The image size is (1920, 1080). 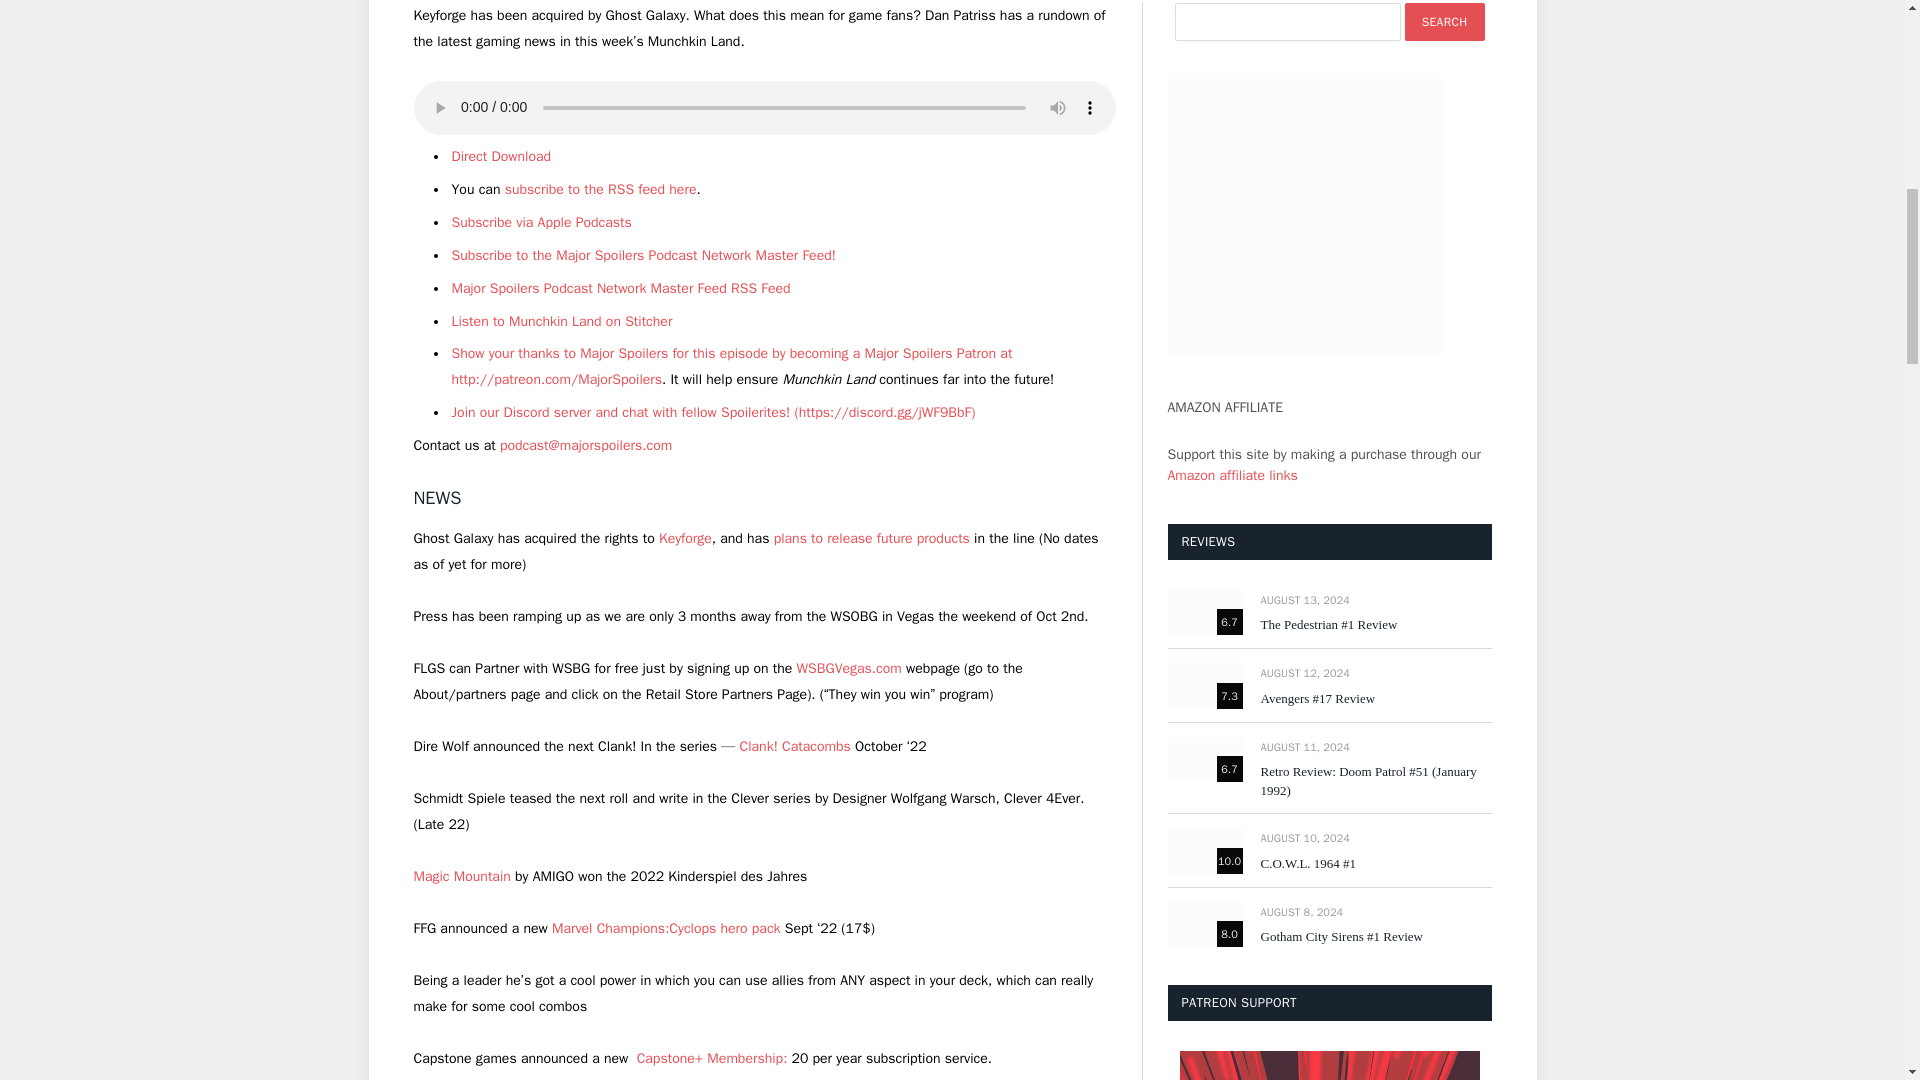 What do you see at coordinates (1444, 22) in the screenshot?
I see `Search` at bounding box center [1444, 22].